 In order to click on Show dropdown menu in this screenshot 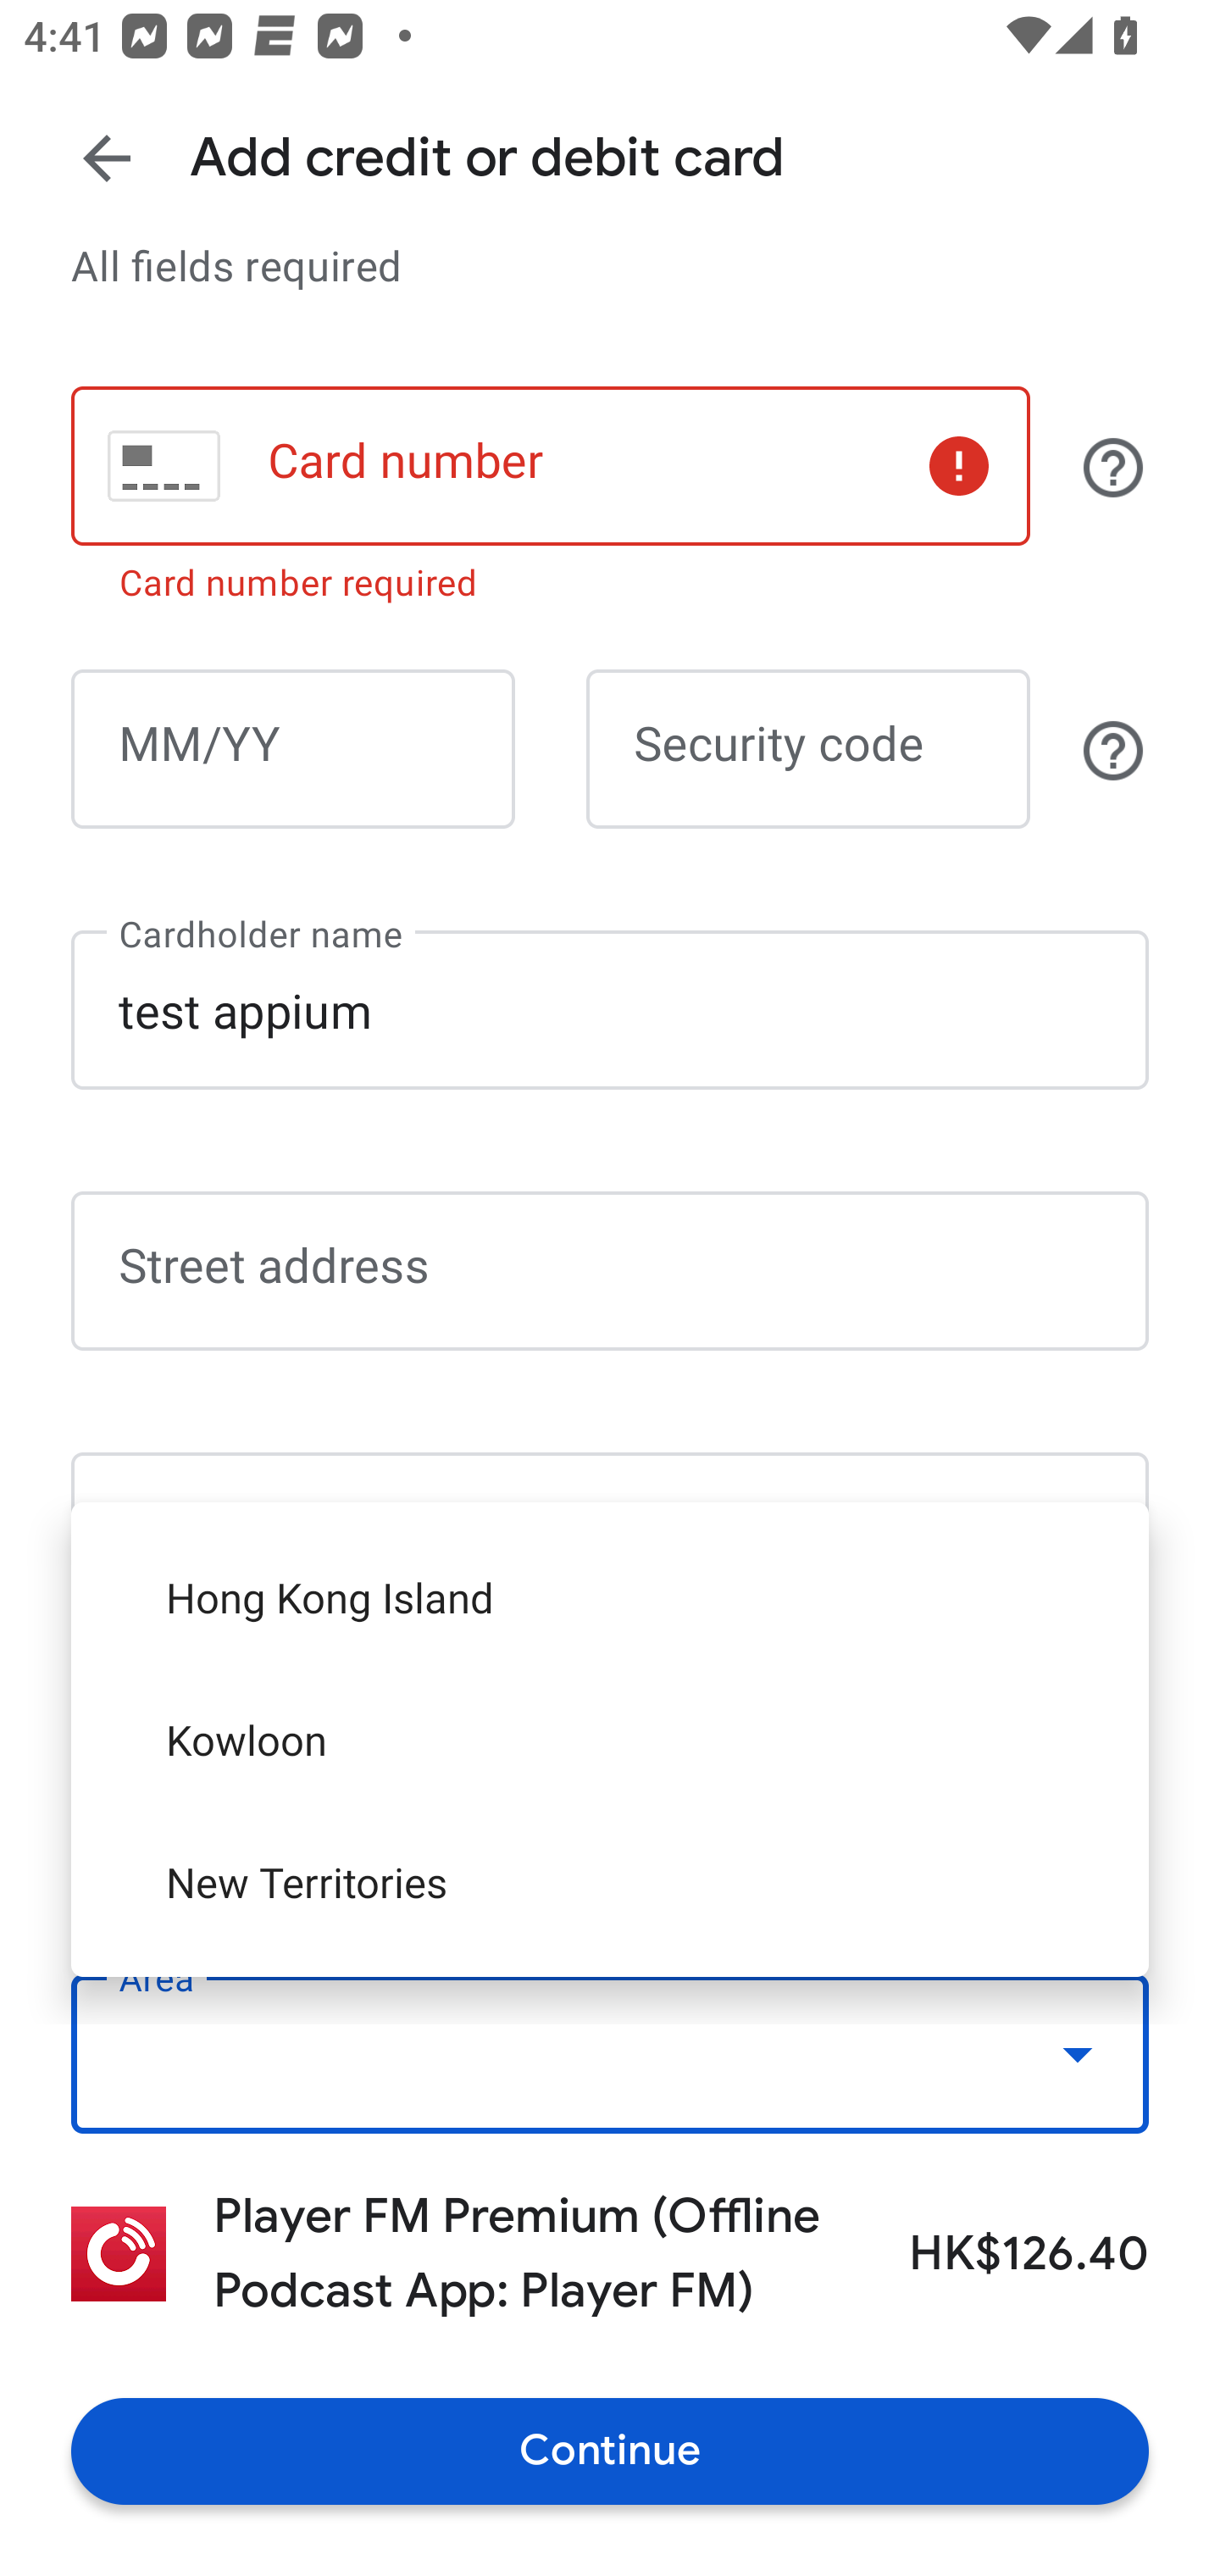, I will do `click(1078, 2054)`.